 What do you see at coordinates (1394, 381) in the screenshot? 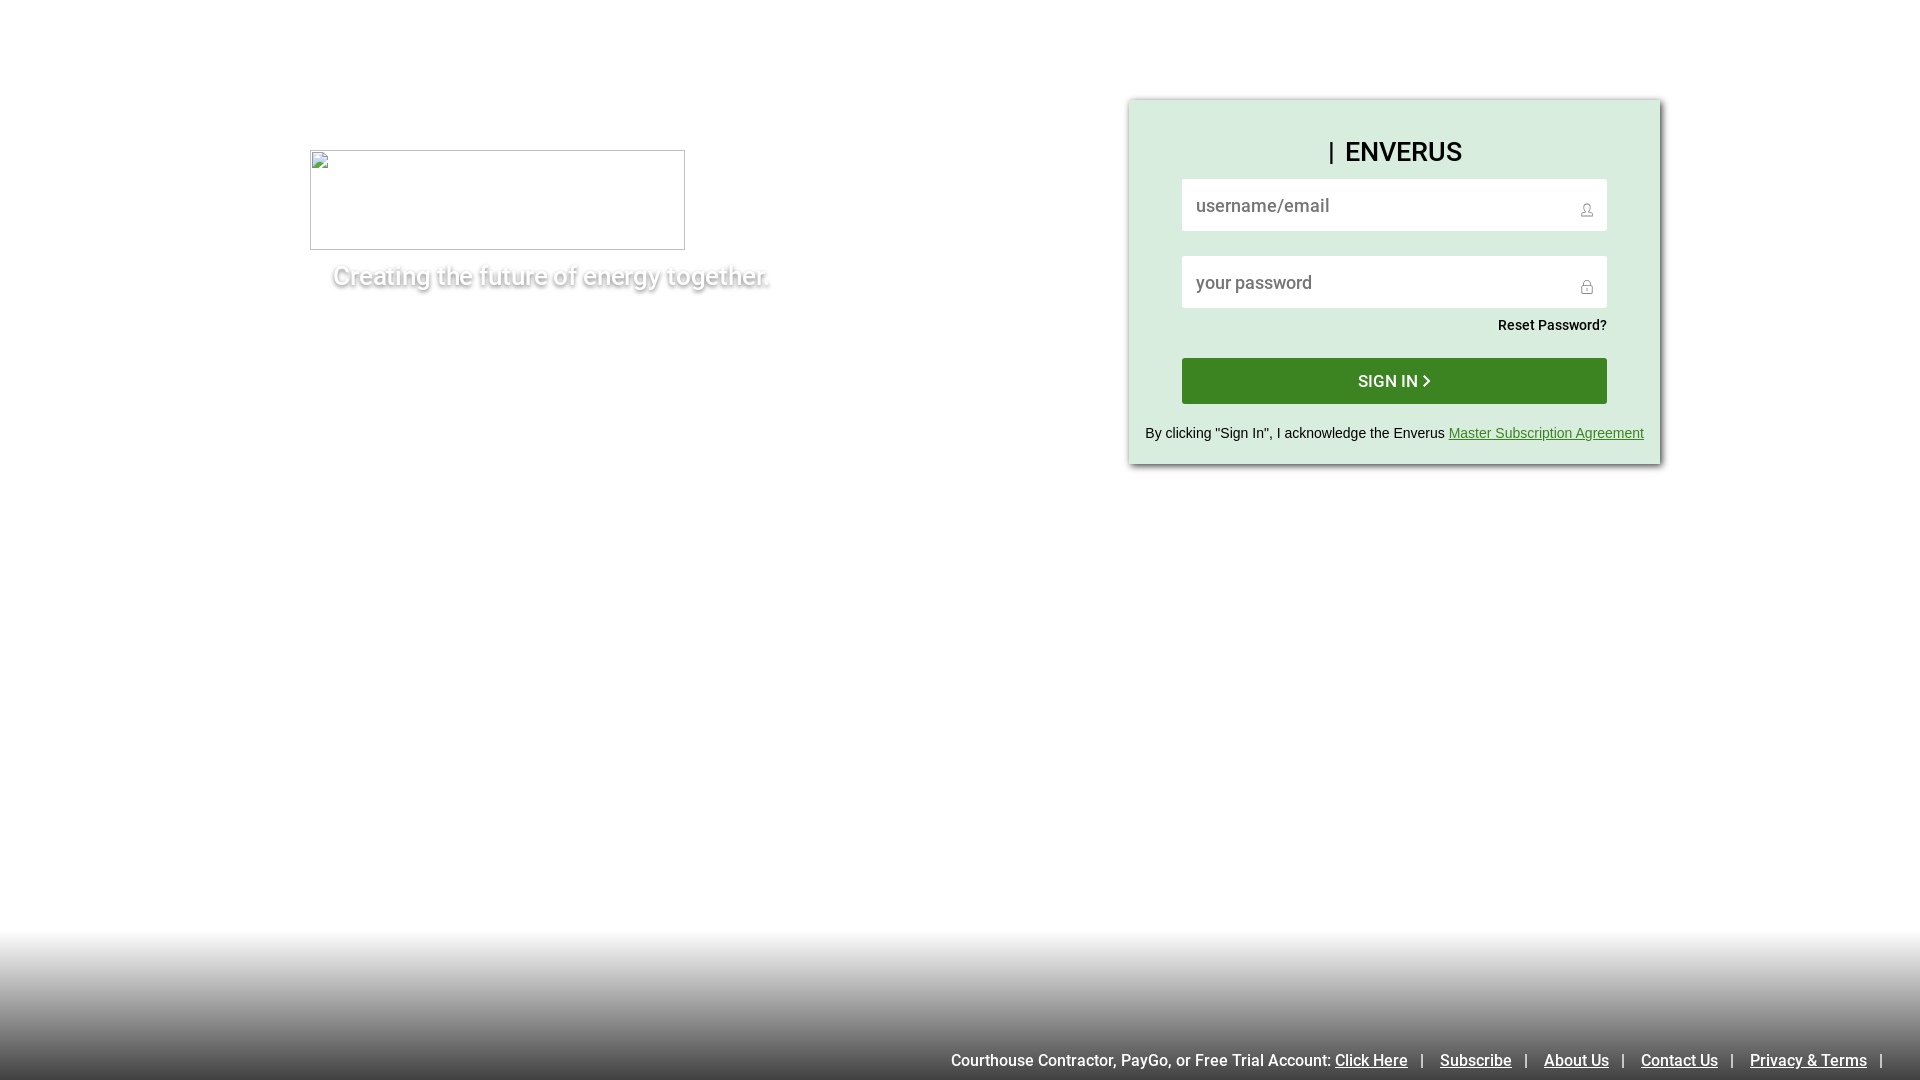
I see `SIGN IN` at bounding box center [1394, 381].